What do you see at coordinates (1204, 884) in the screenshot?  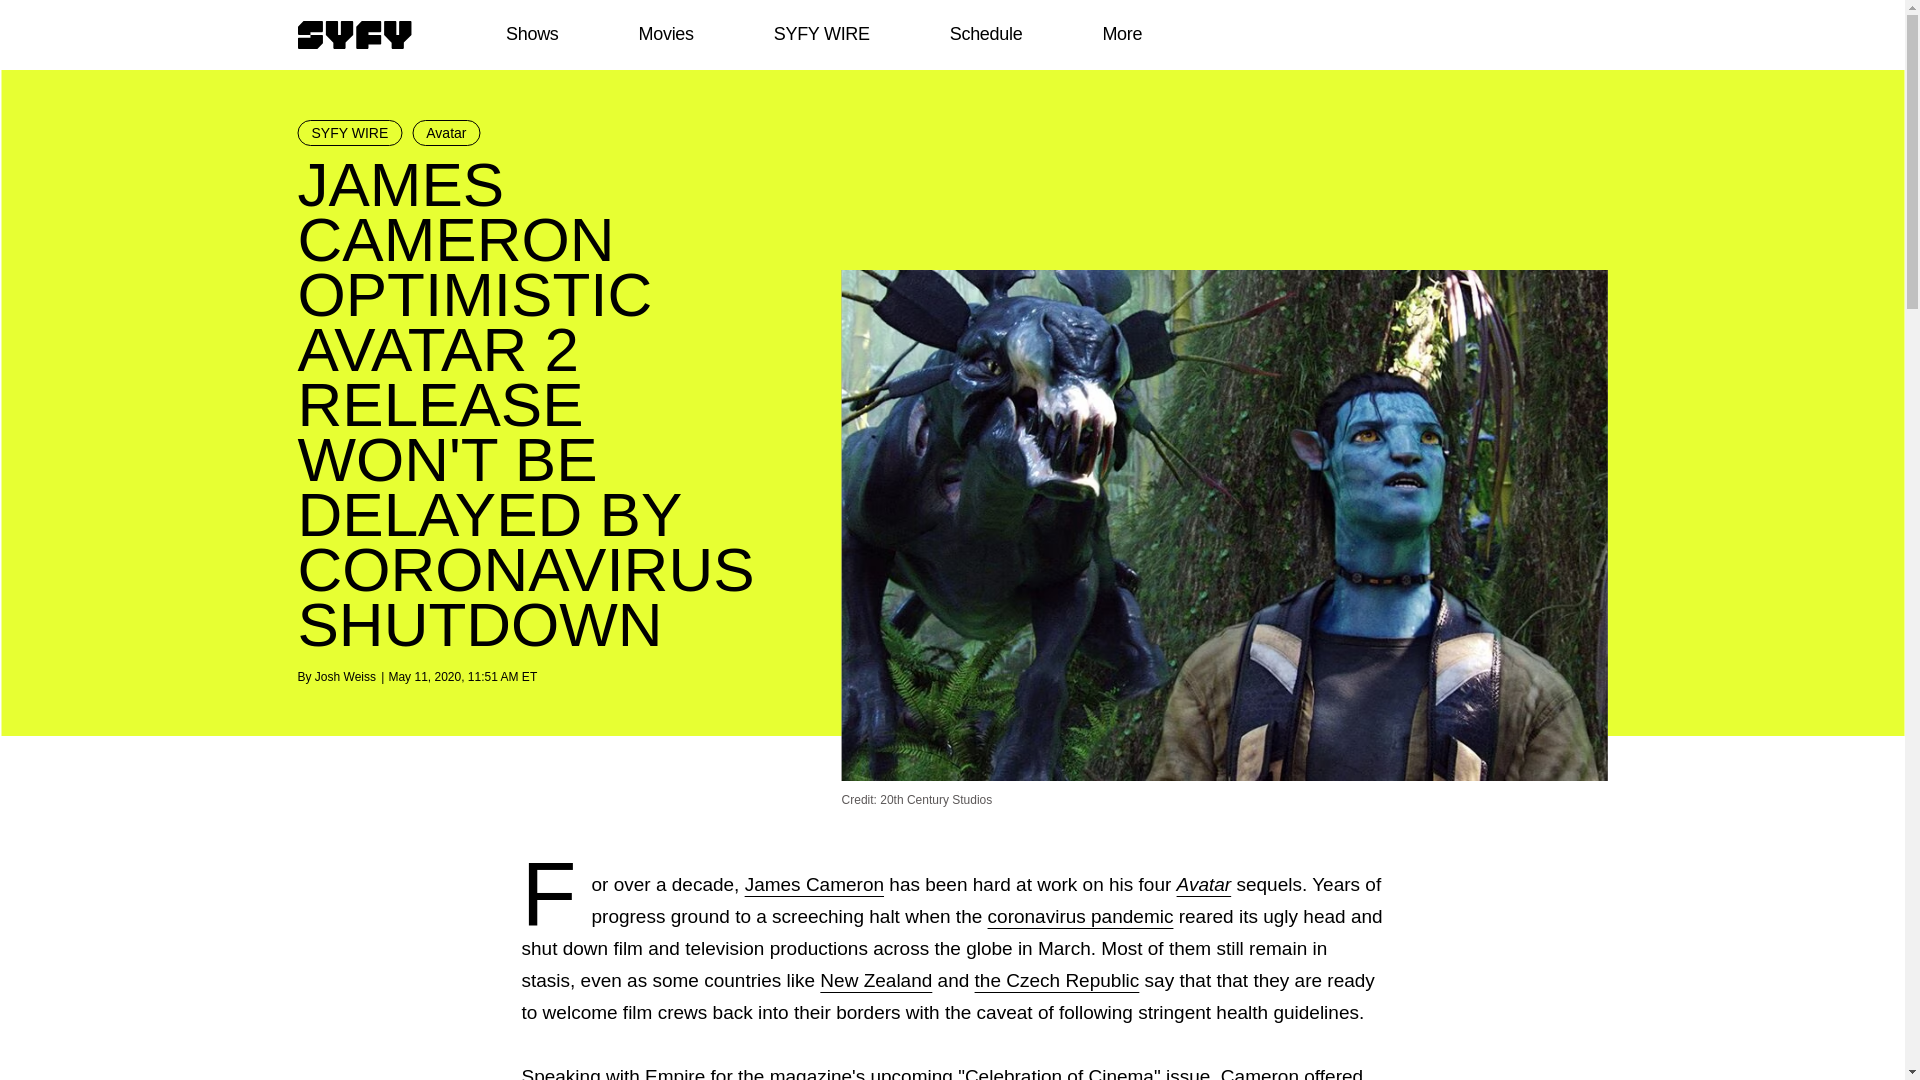 I see `Avatar` at bounding box center [1204, 884].